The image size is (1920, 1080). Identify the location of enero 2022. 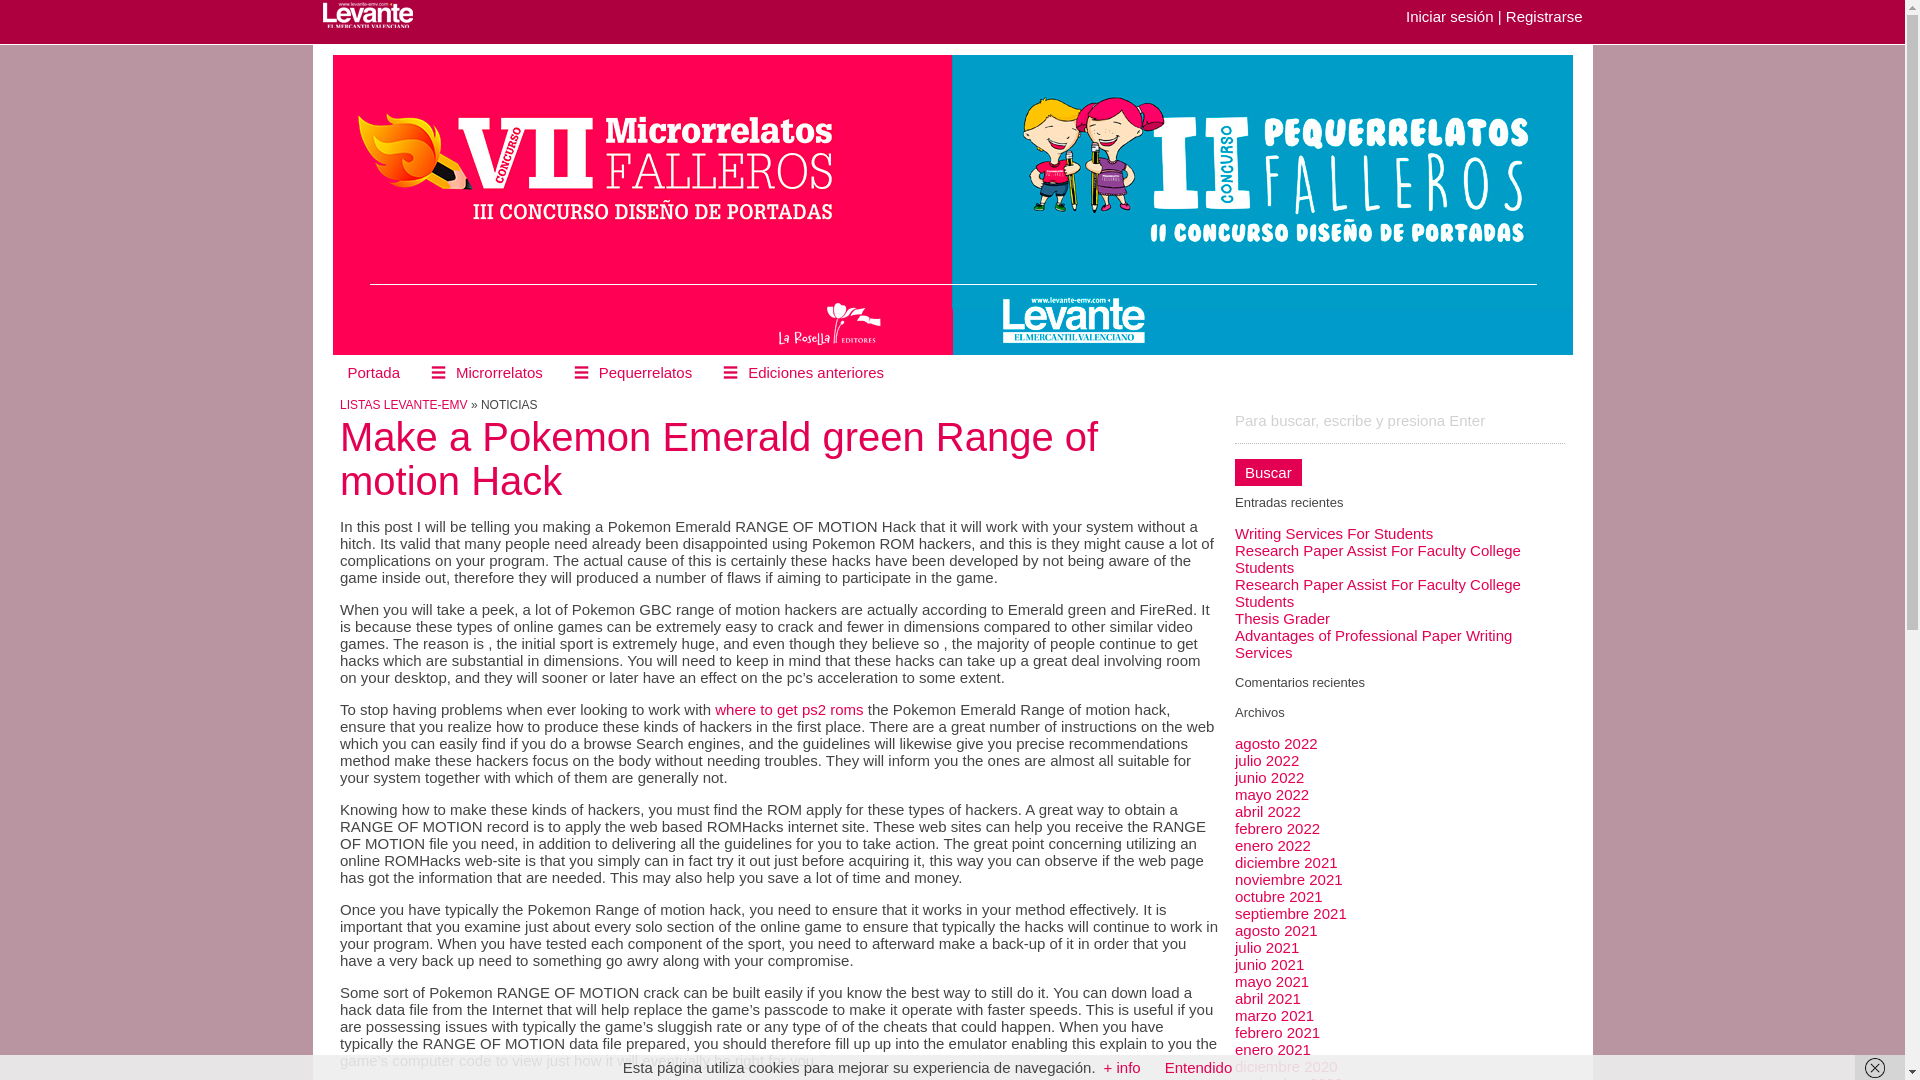
(1272, 846).